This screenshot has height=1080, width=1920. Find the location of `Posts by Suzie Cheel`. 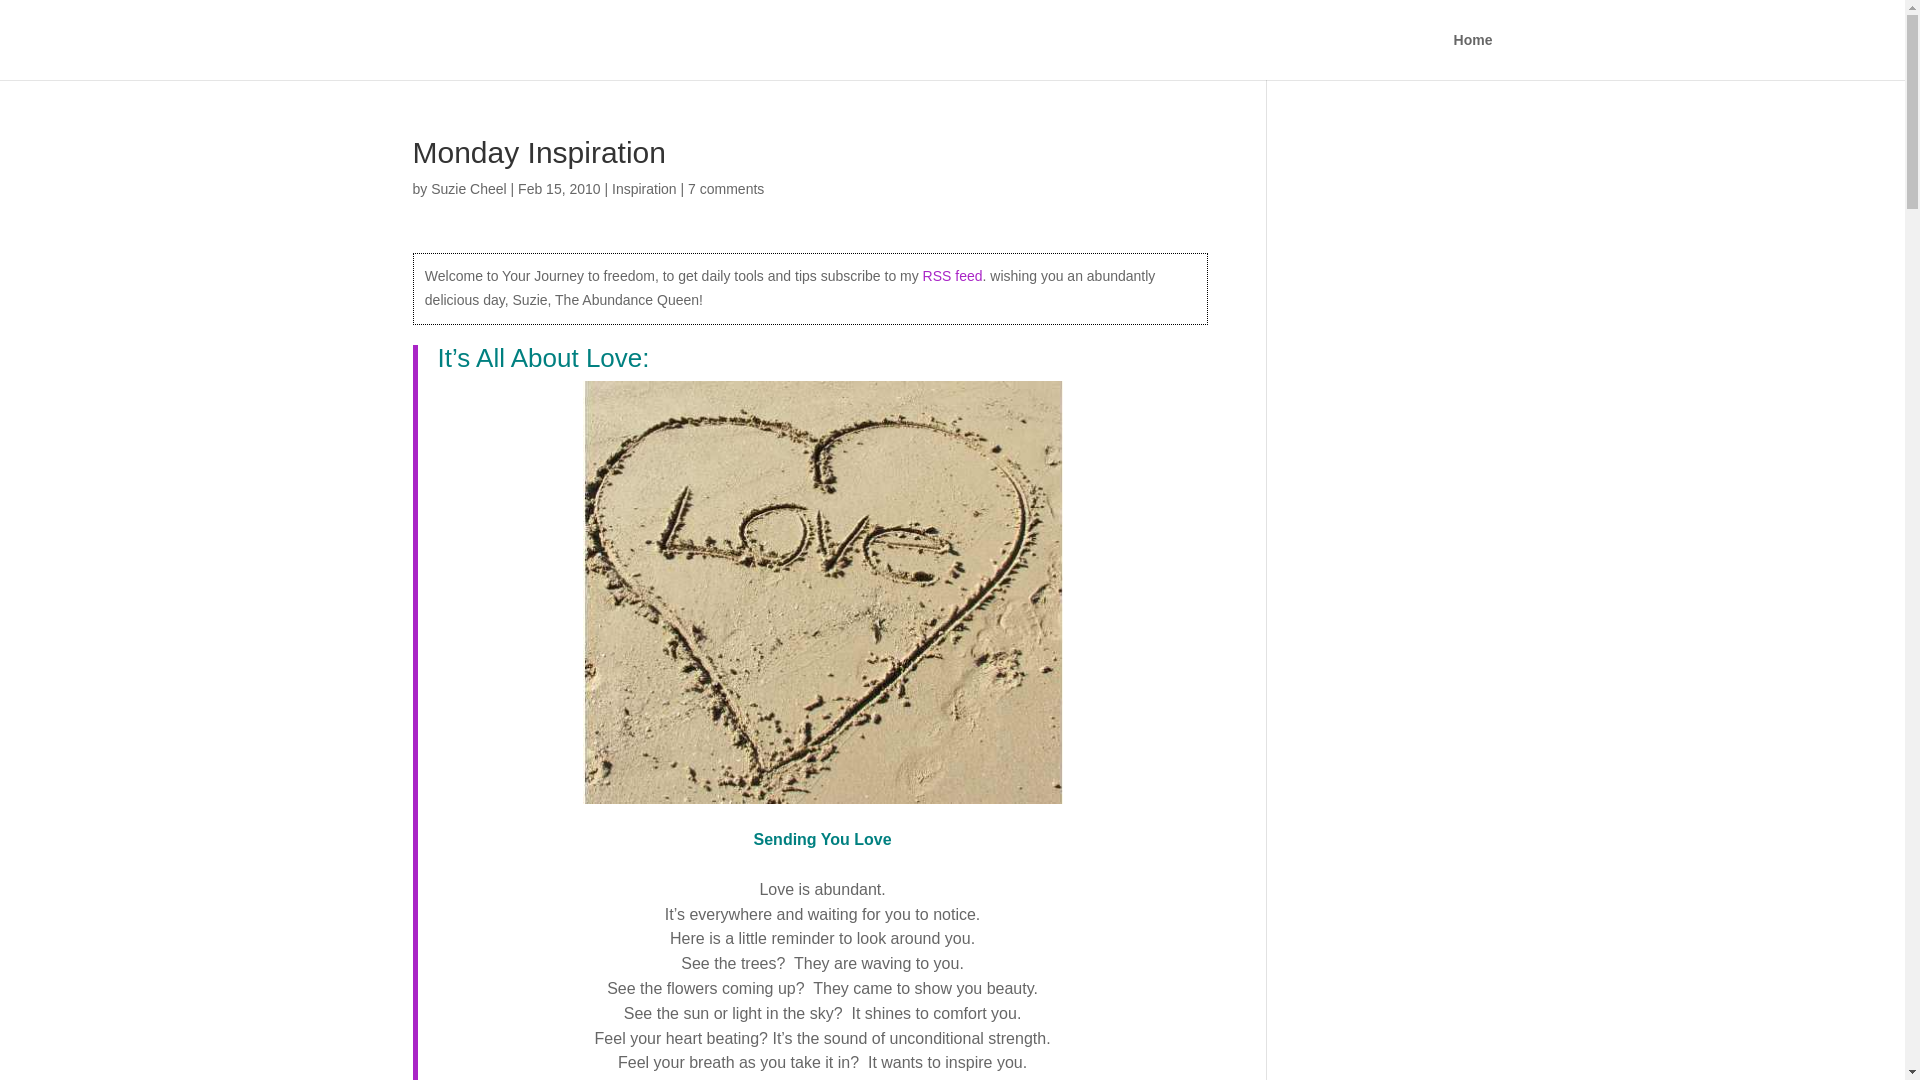

Posts by Suzie Cheel is located at coordinates (468, 188).